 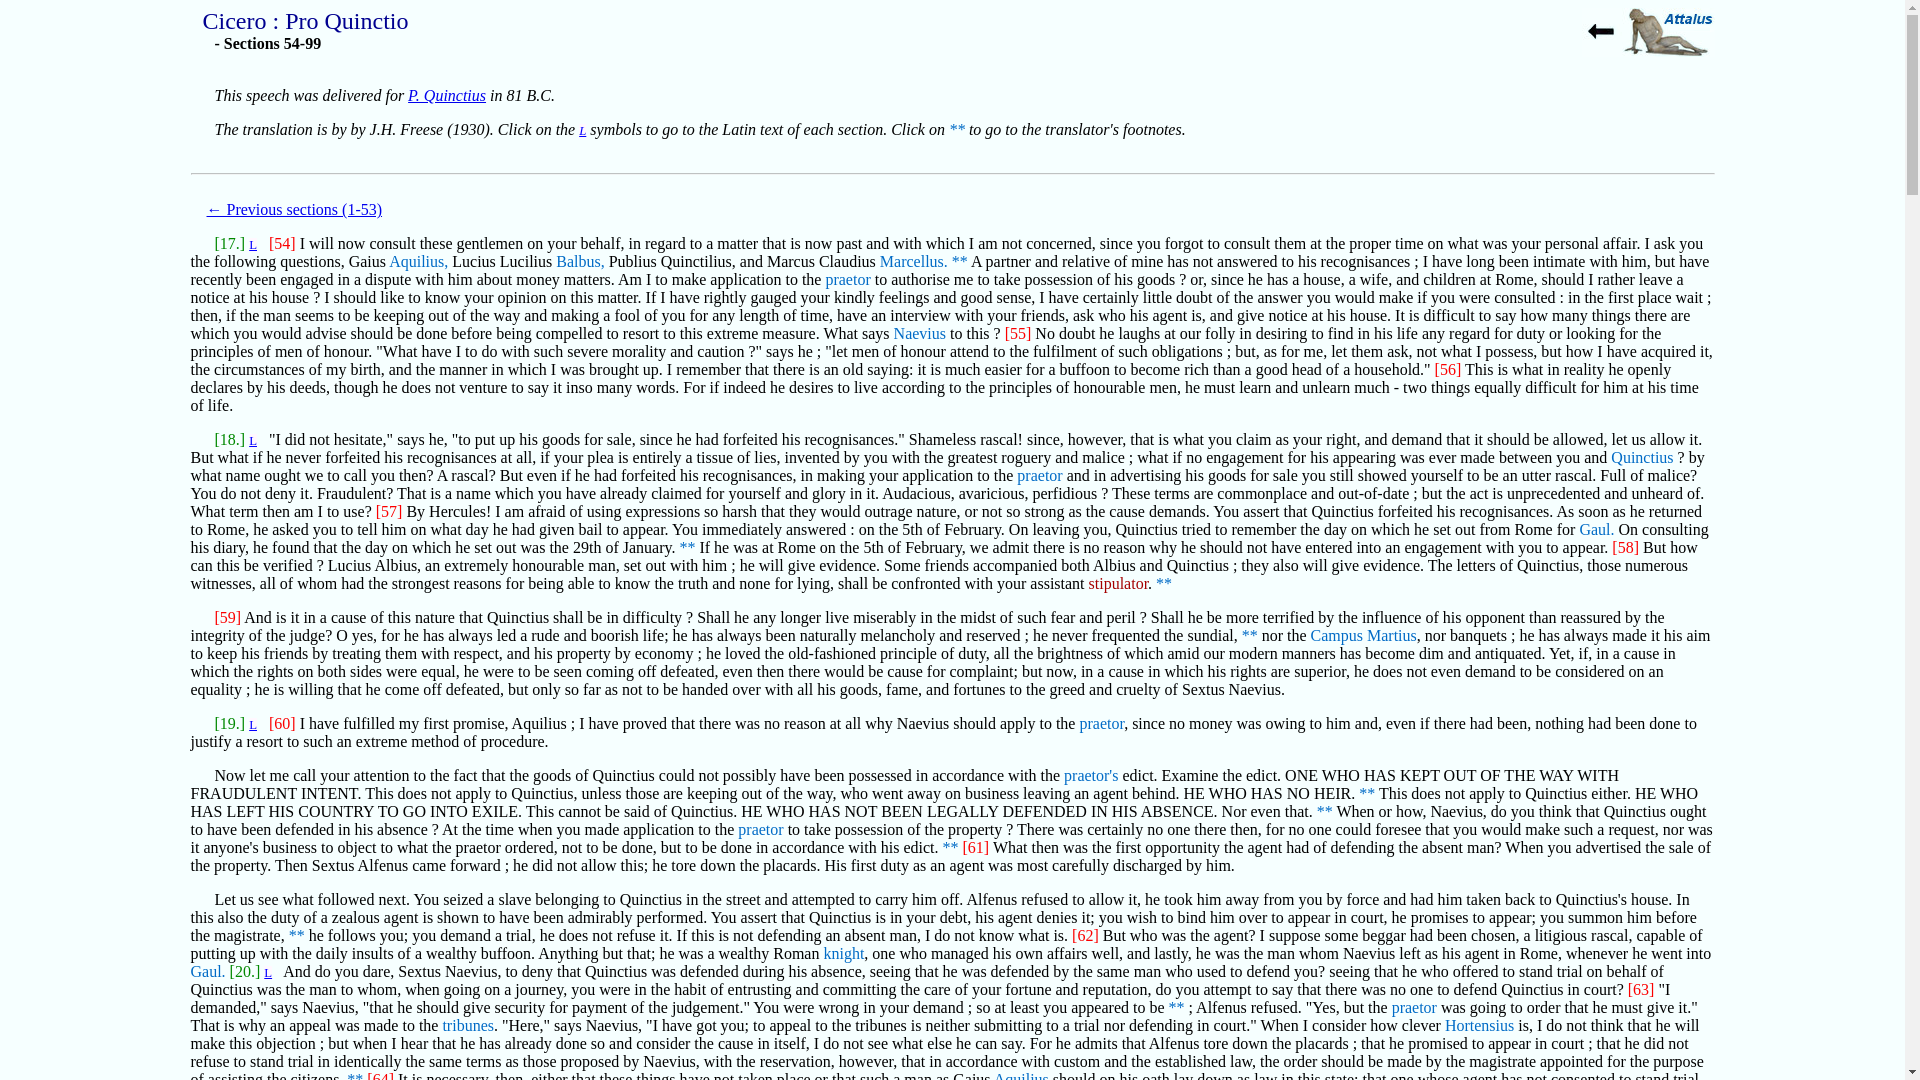 I want to click on praetor, so click(x=760, y=829).